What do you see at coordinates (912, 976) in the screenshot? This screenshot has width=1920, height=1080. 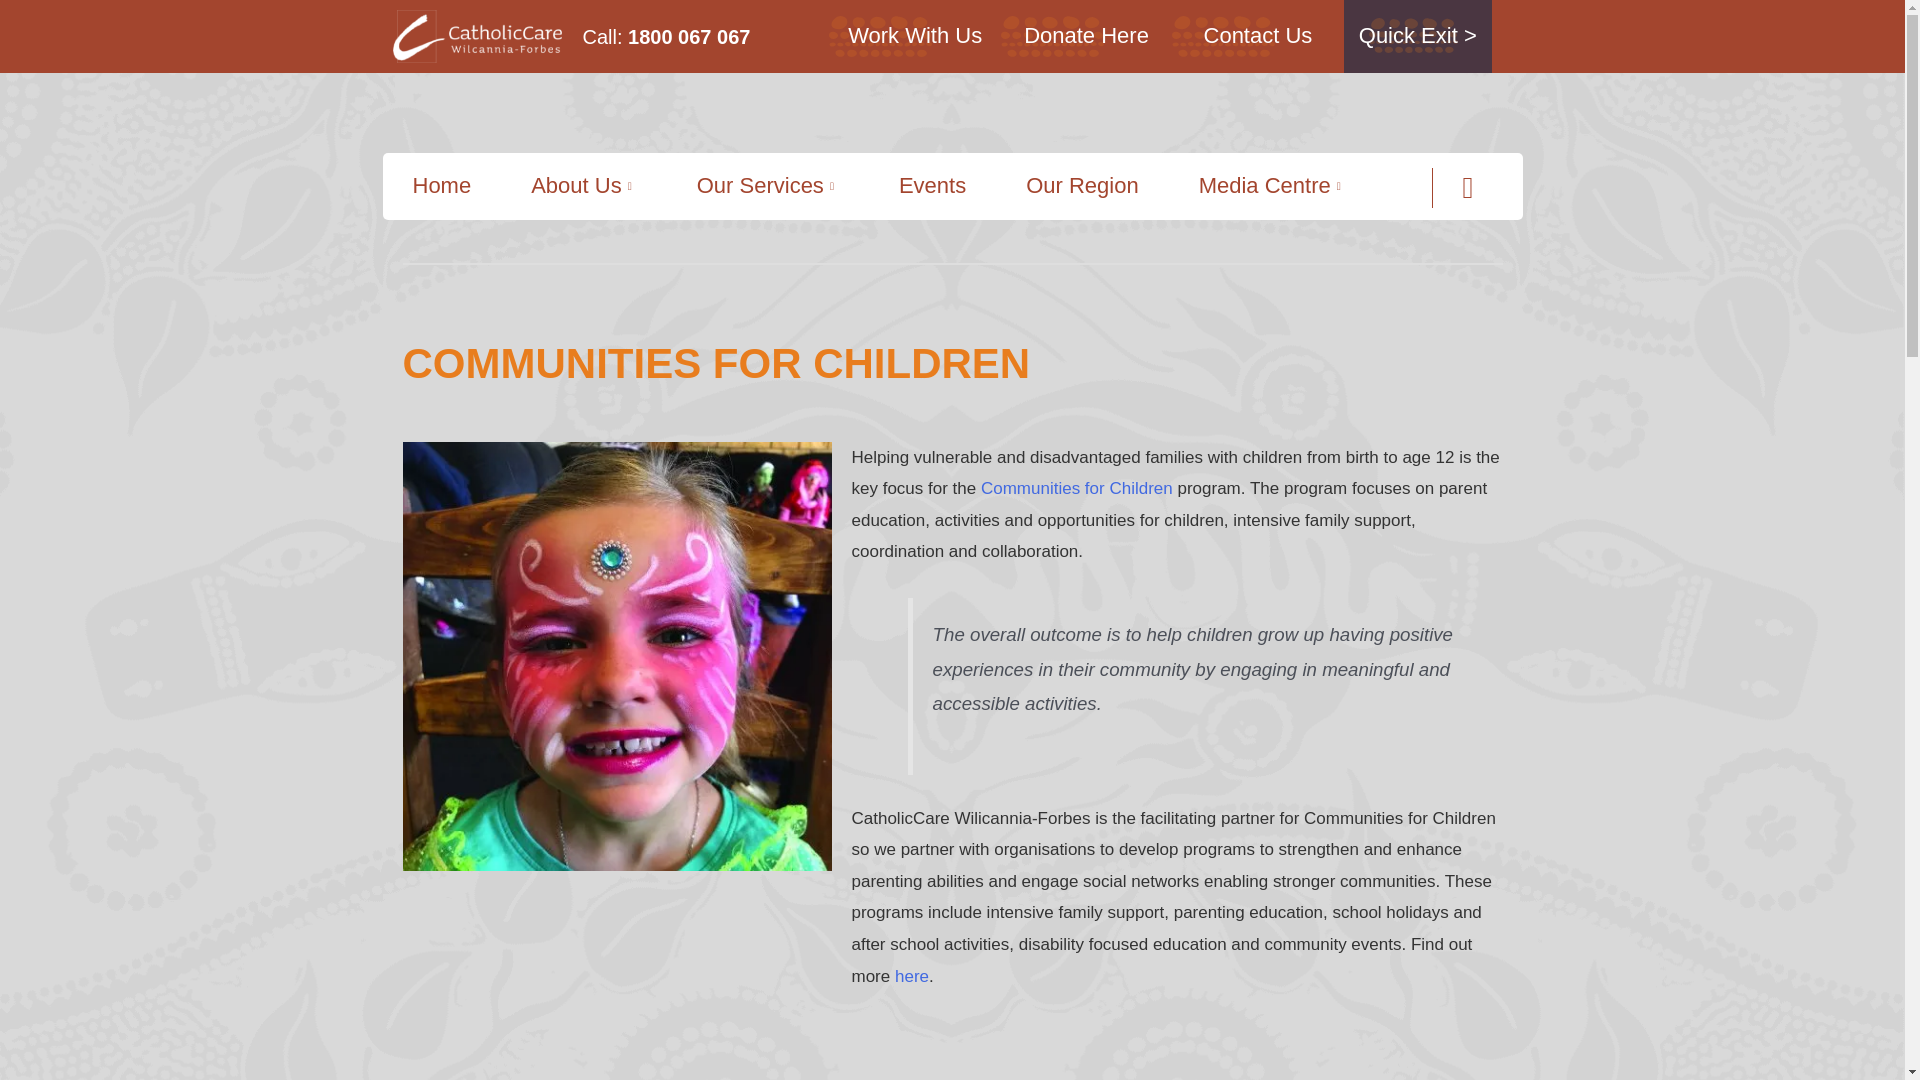 I see `here` at bounding box center [912, 976].